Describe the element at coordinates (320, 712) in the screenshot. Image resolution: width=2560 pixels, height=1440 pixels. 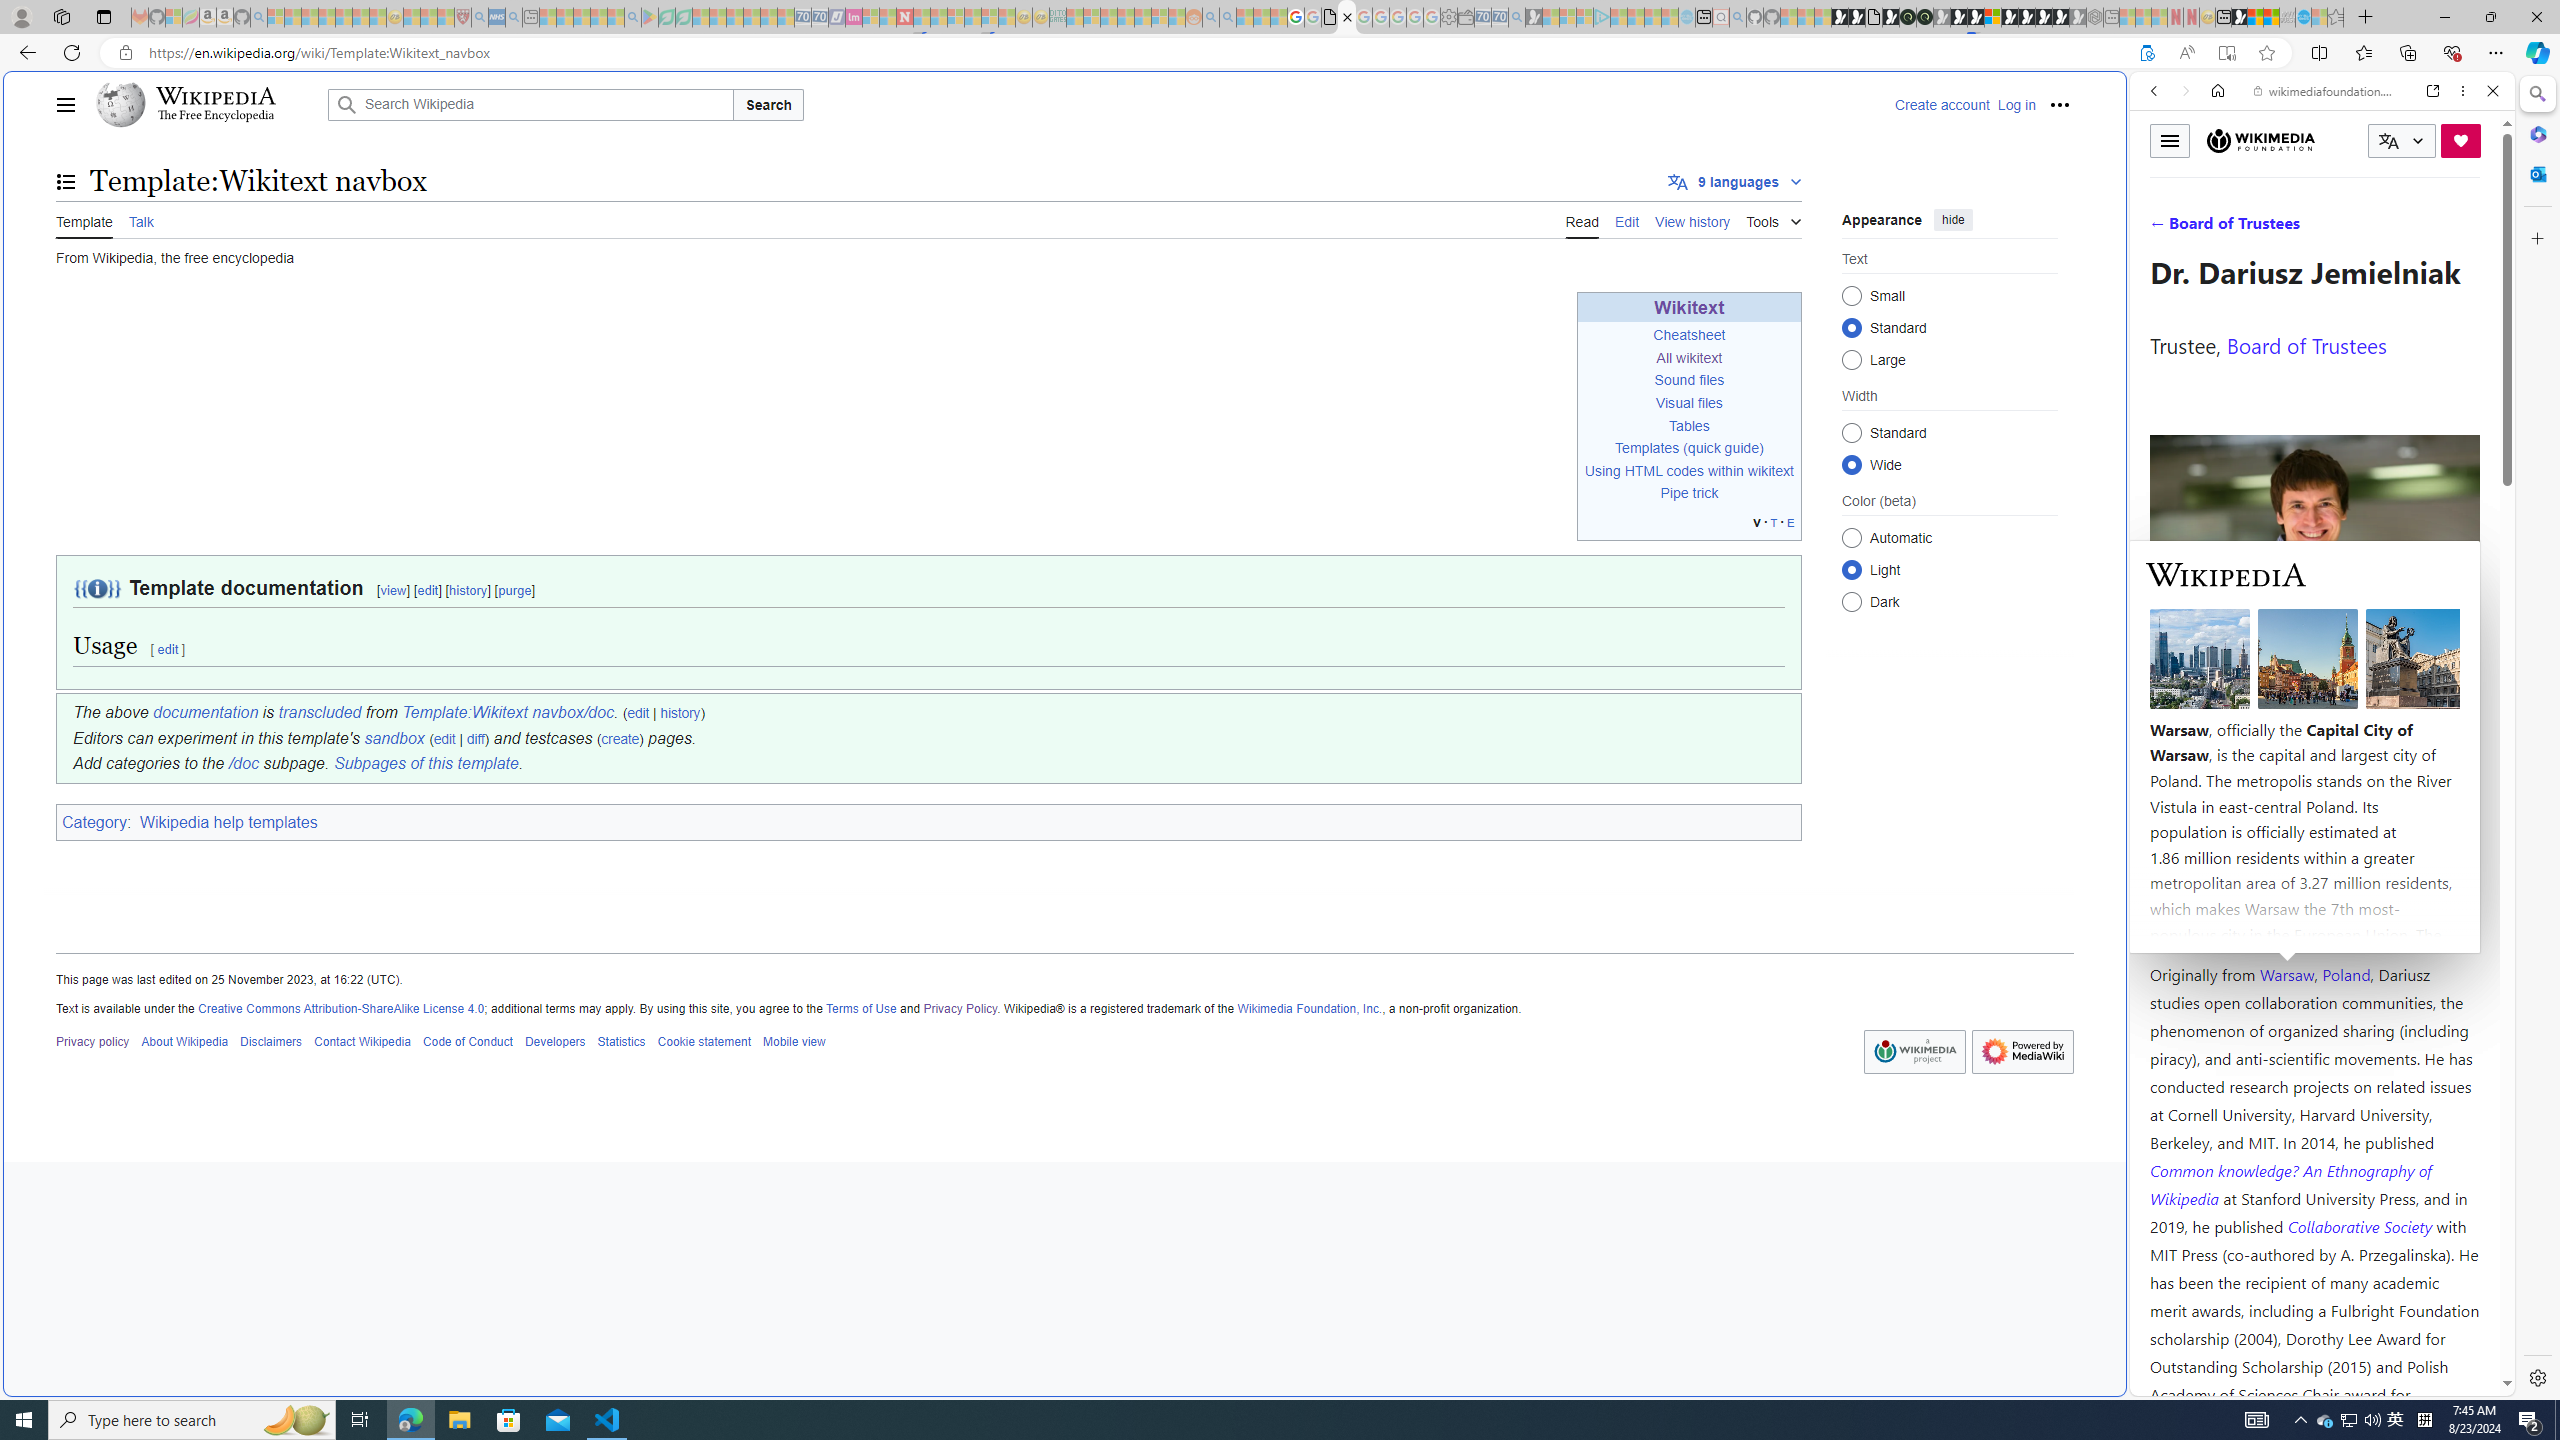
I see `transcluded` at that location.